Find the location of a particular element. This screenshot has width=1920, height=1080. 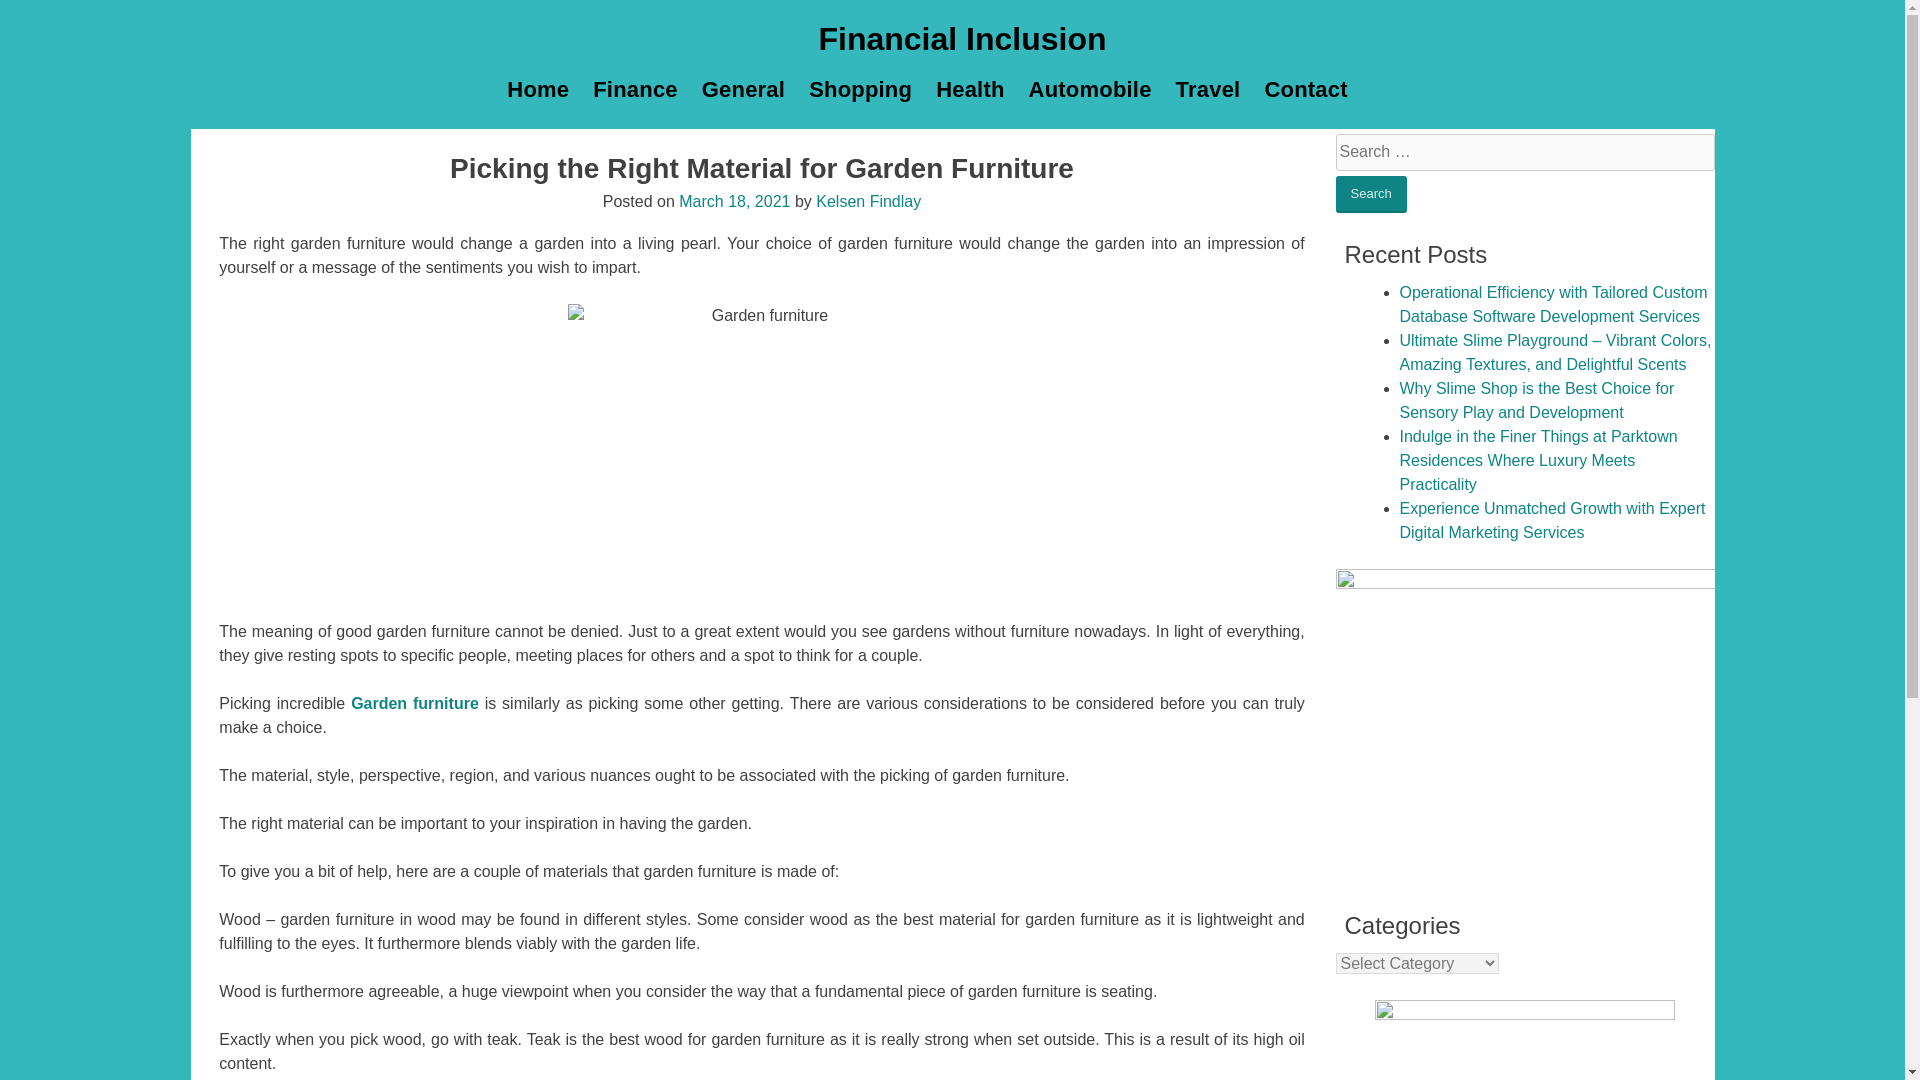

March 18, 2021 is located at coordinates (734, 201).